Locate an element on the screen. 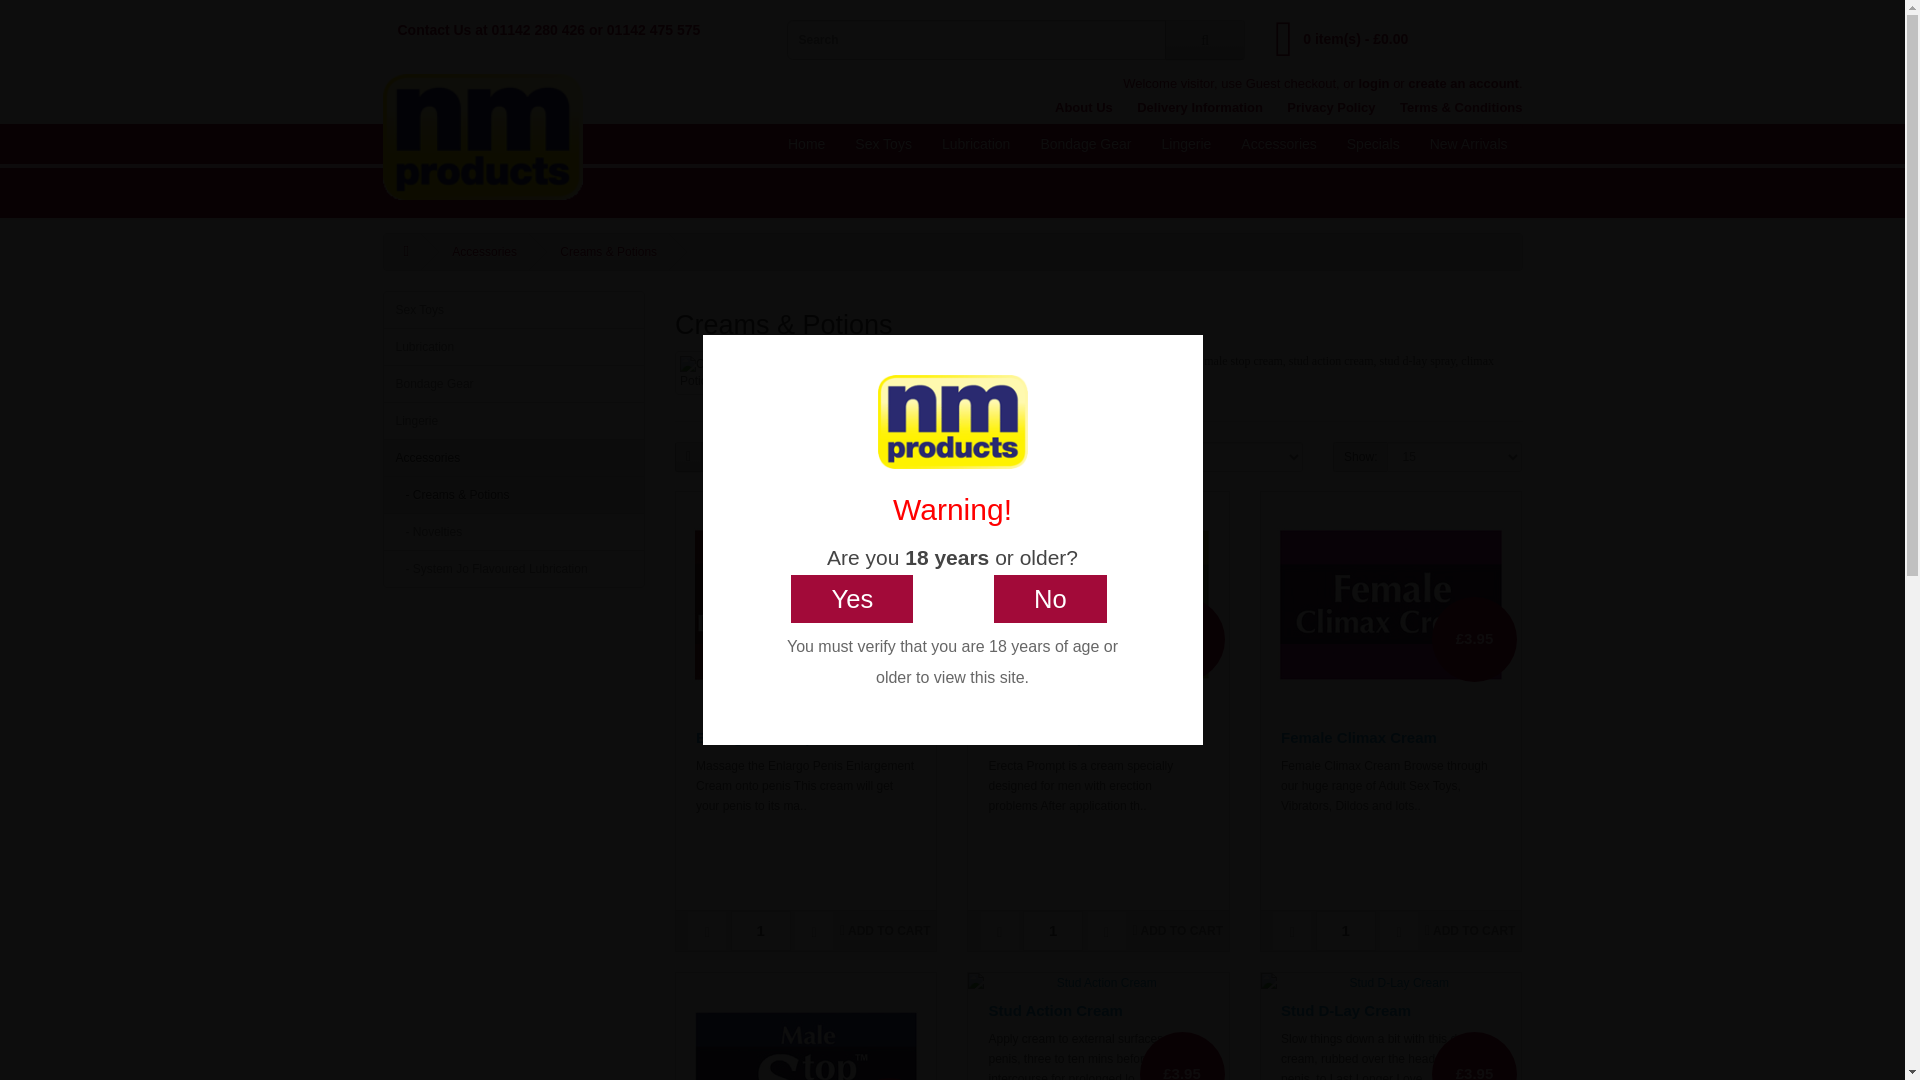 Image resolution: width=1920 pixels, height=1080 pixels. About Us is located at coordinates (1084, 107).